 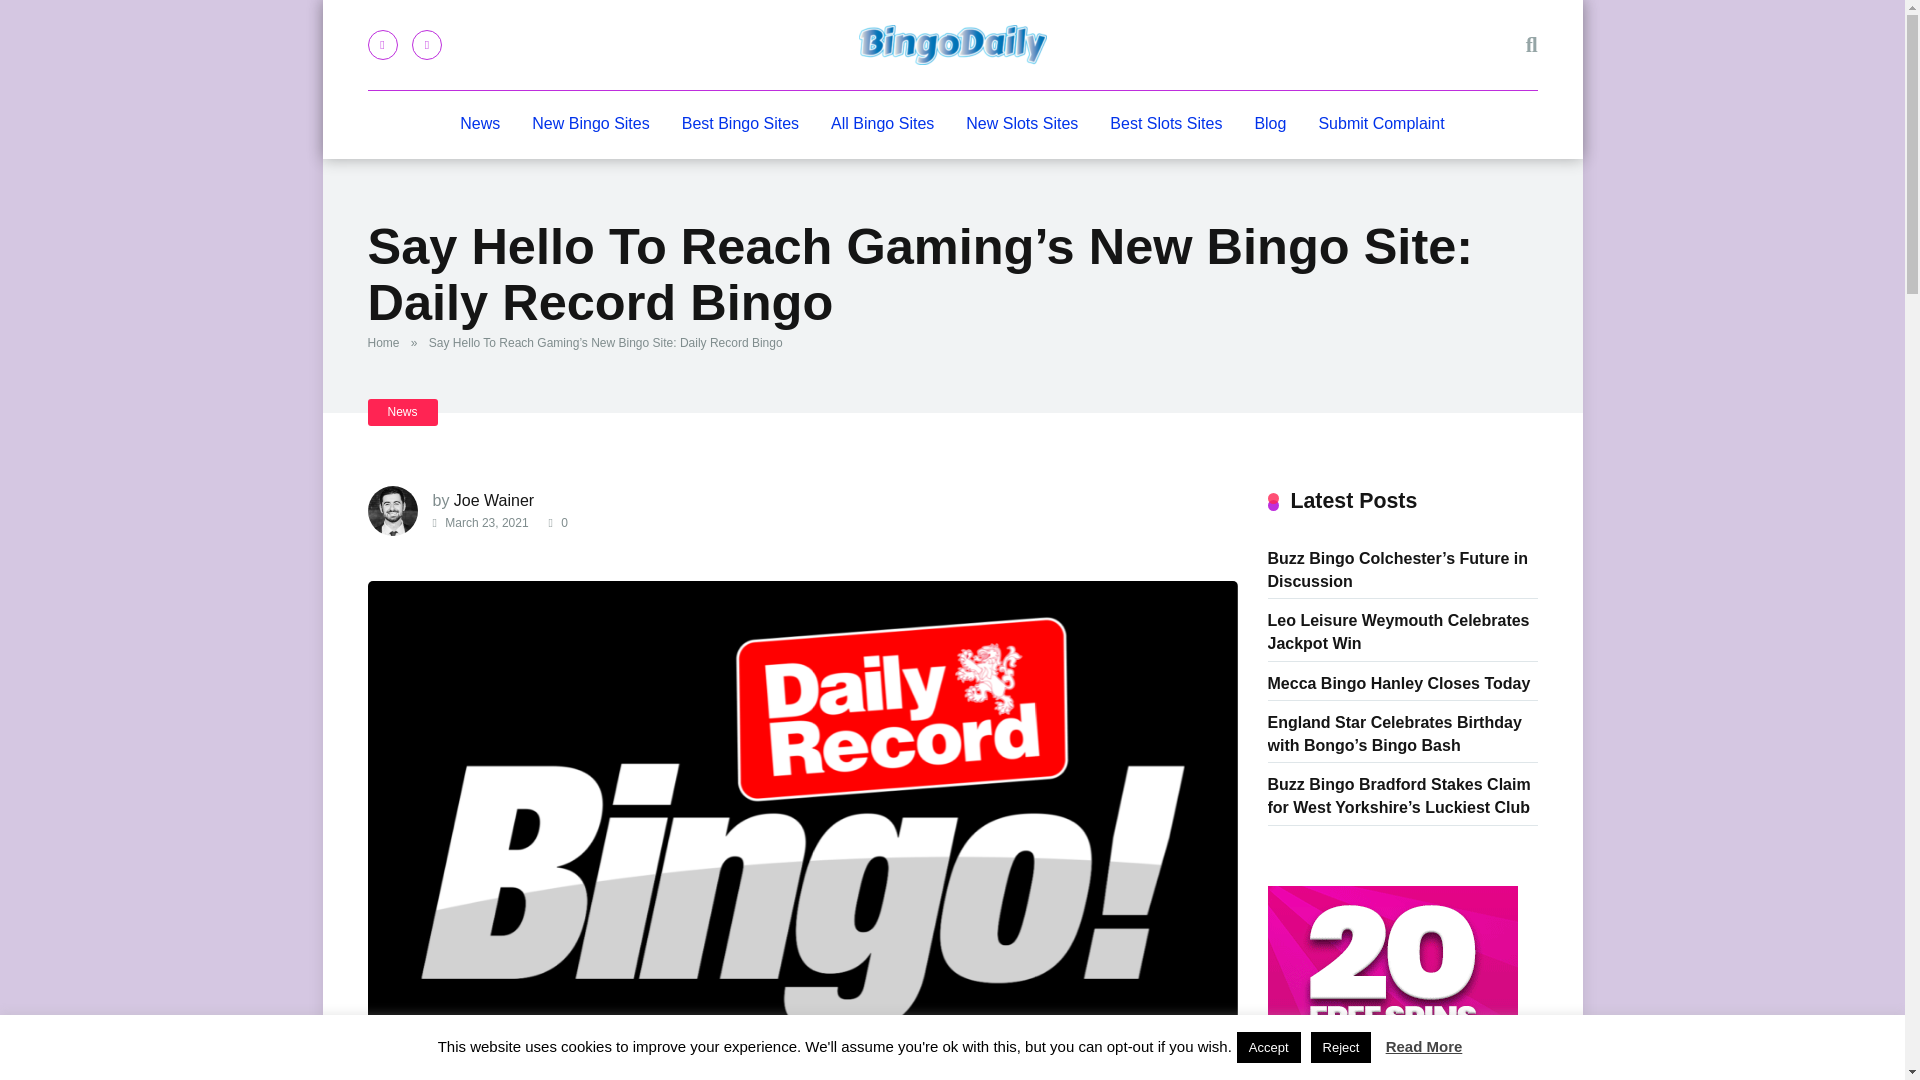 What do you see at coordinates (740, 124) in the screenshot?
I see `Best Bingo Sites` at bounding box center [740, 124].